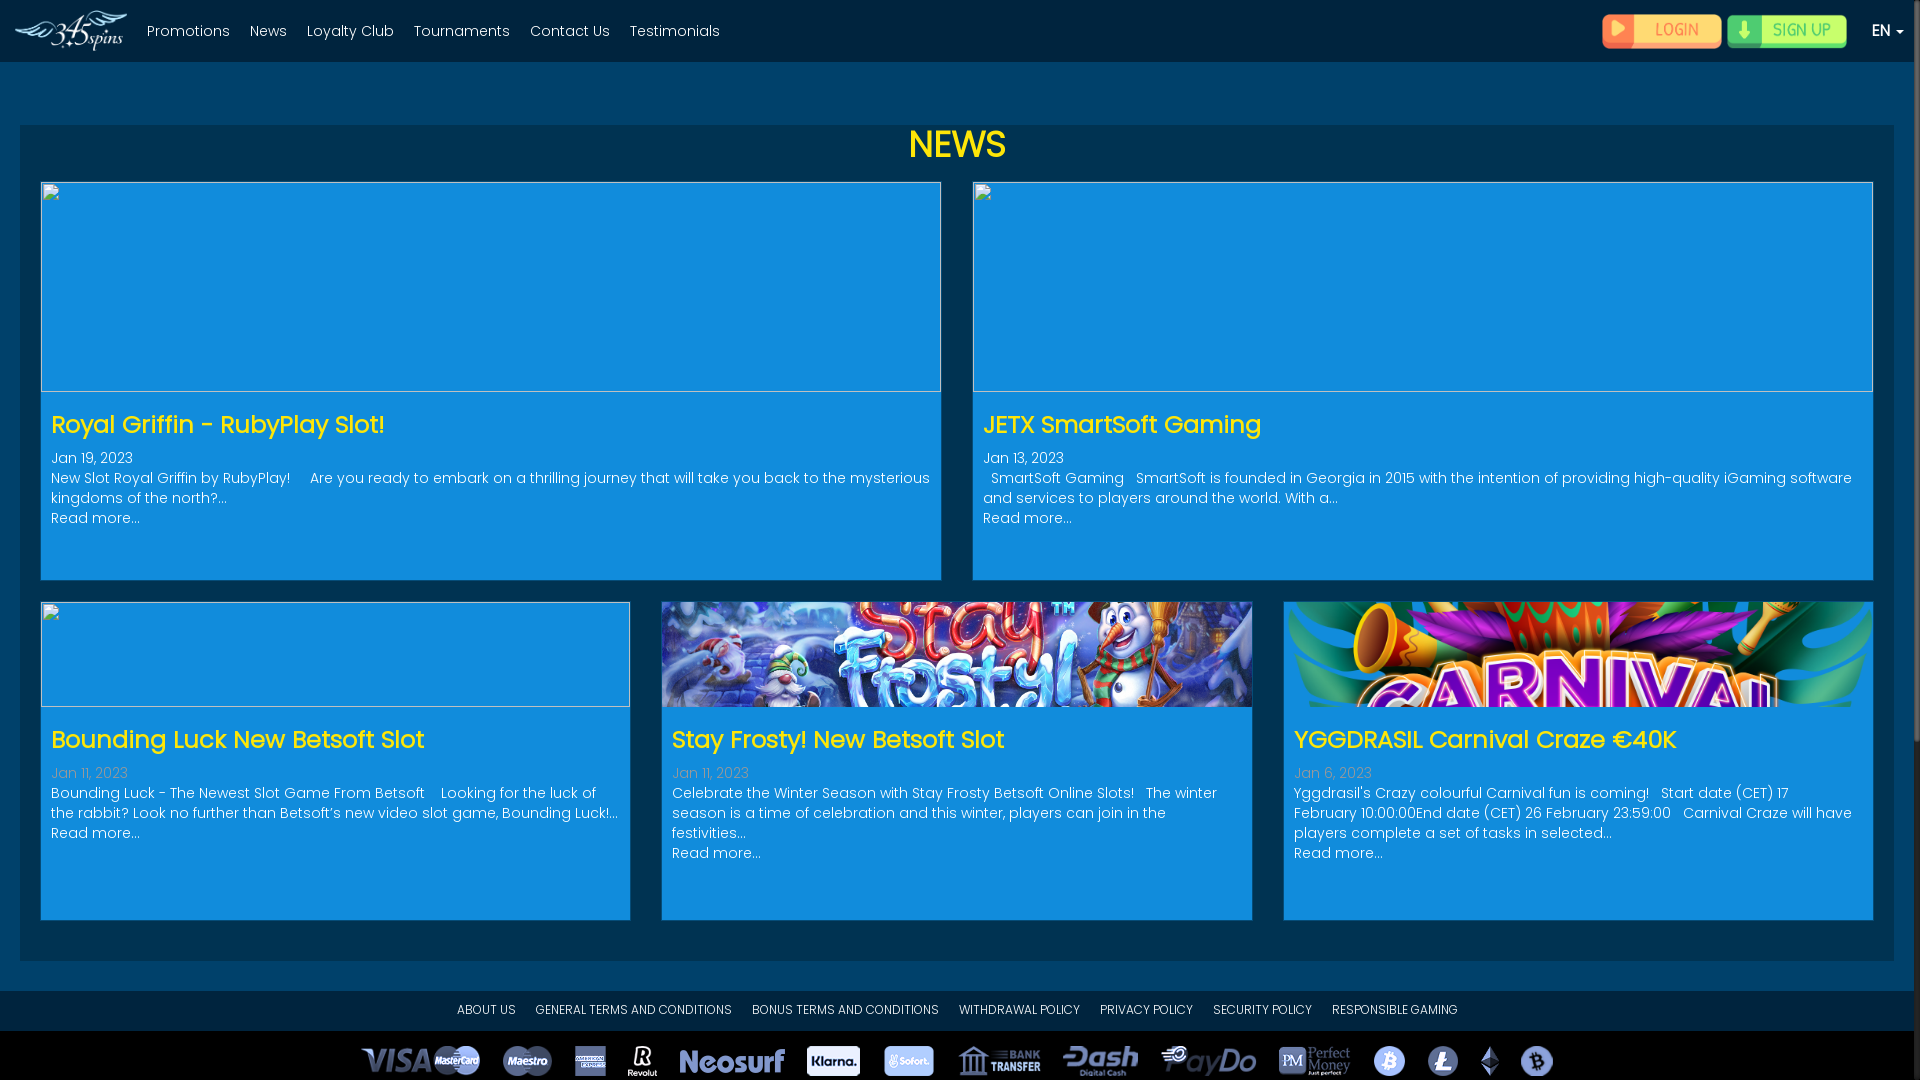  What do you see at coordinates (1018, 1009) in the screenshot?
I see `WITHDRAWAL POLICY` at bounding box center [1018, 1009].